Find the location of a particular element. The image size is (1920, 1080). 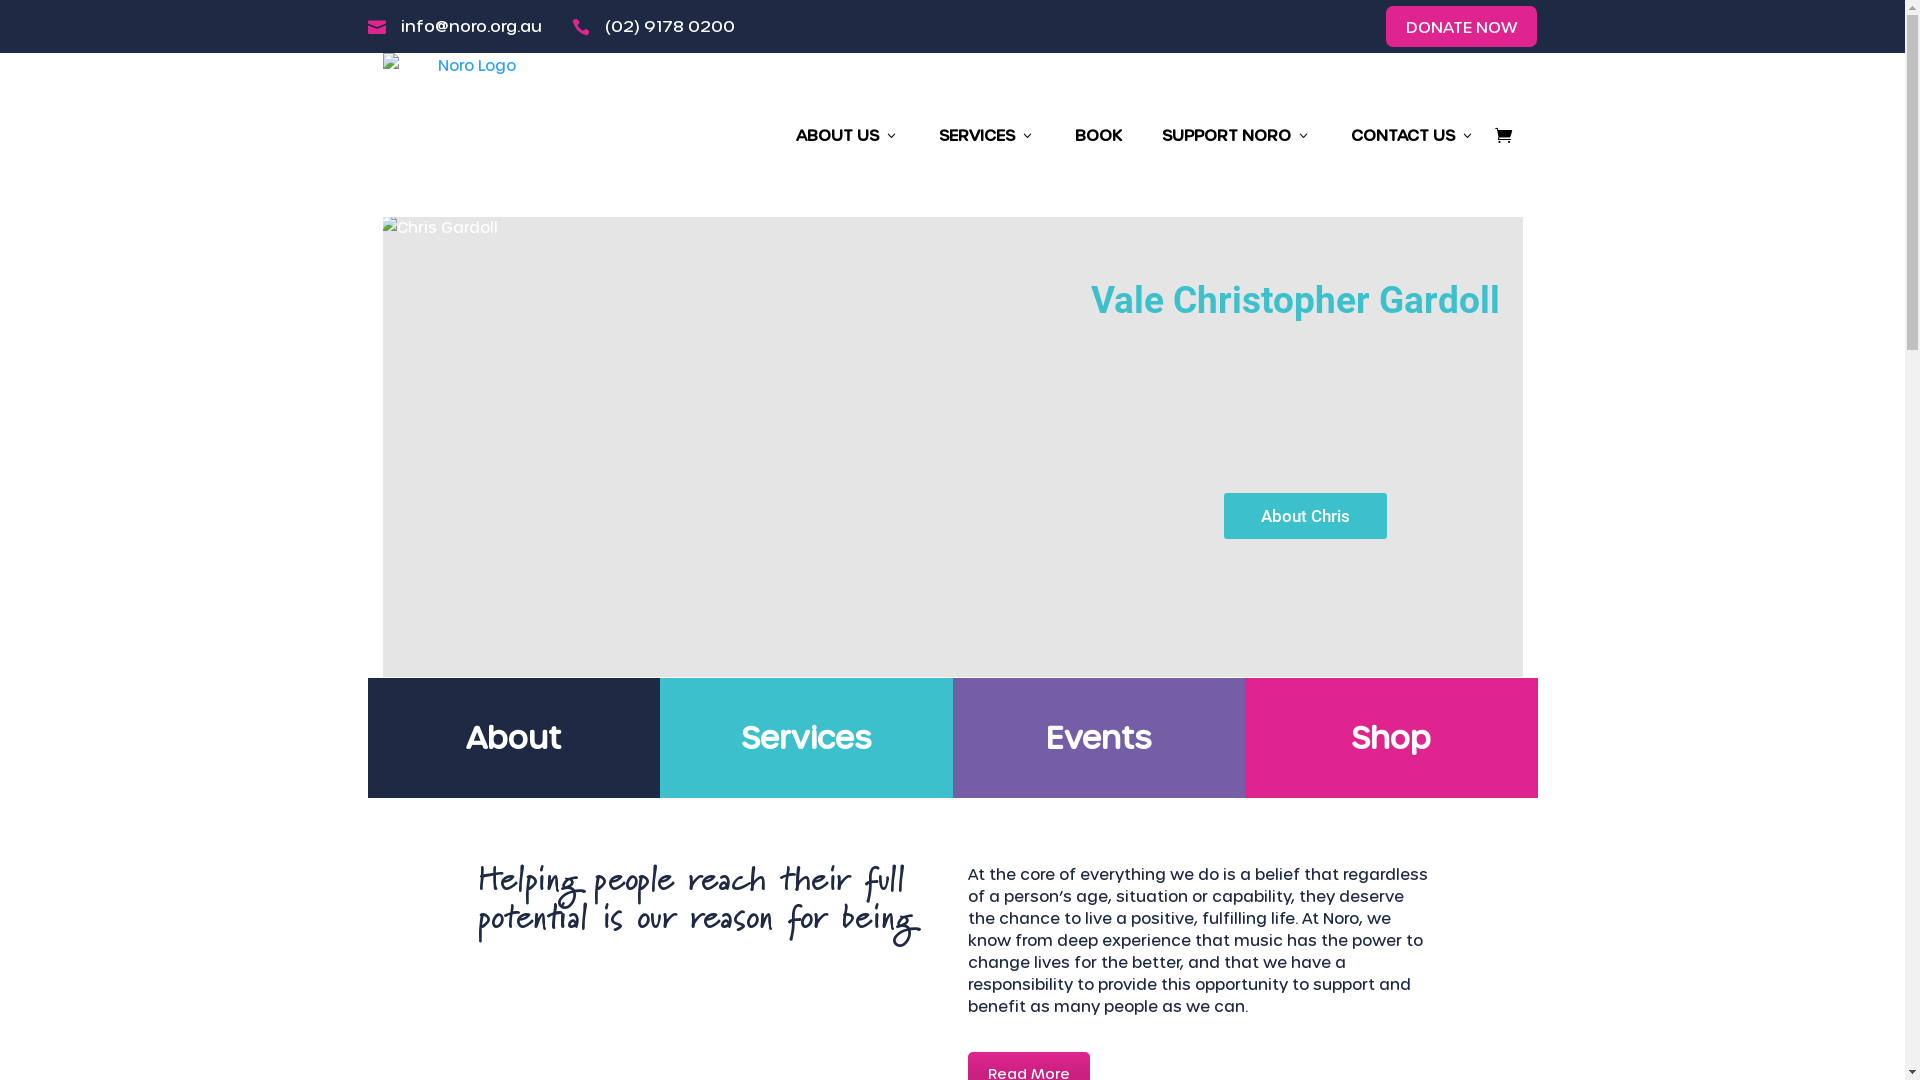

CONTACT US is located at coordinates (1412, 135).